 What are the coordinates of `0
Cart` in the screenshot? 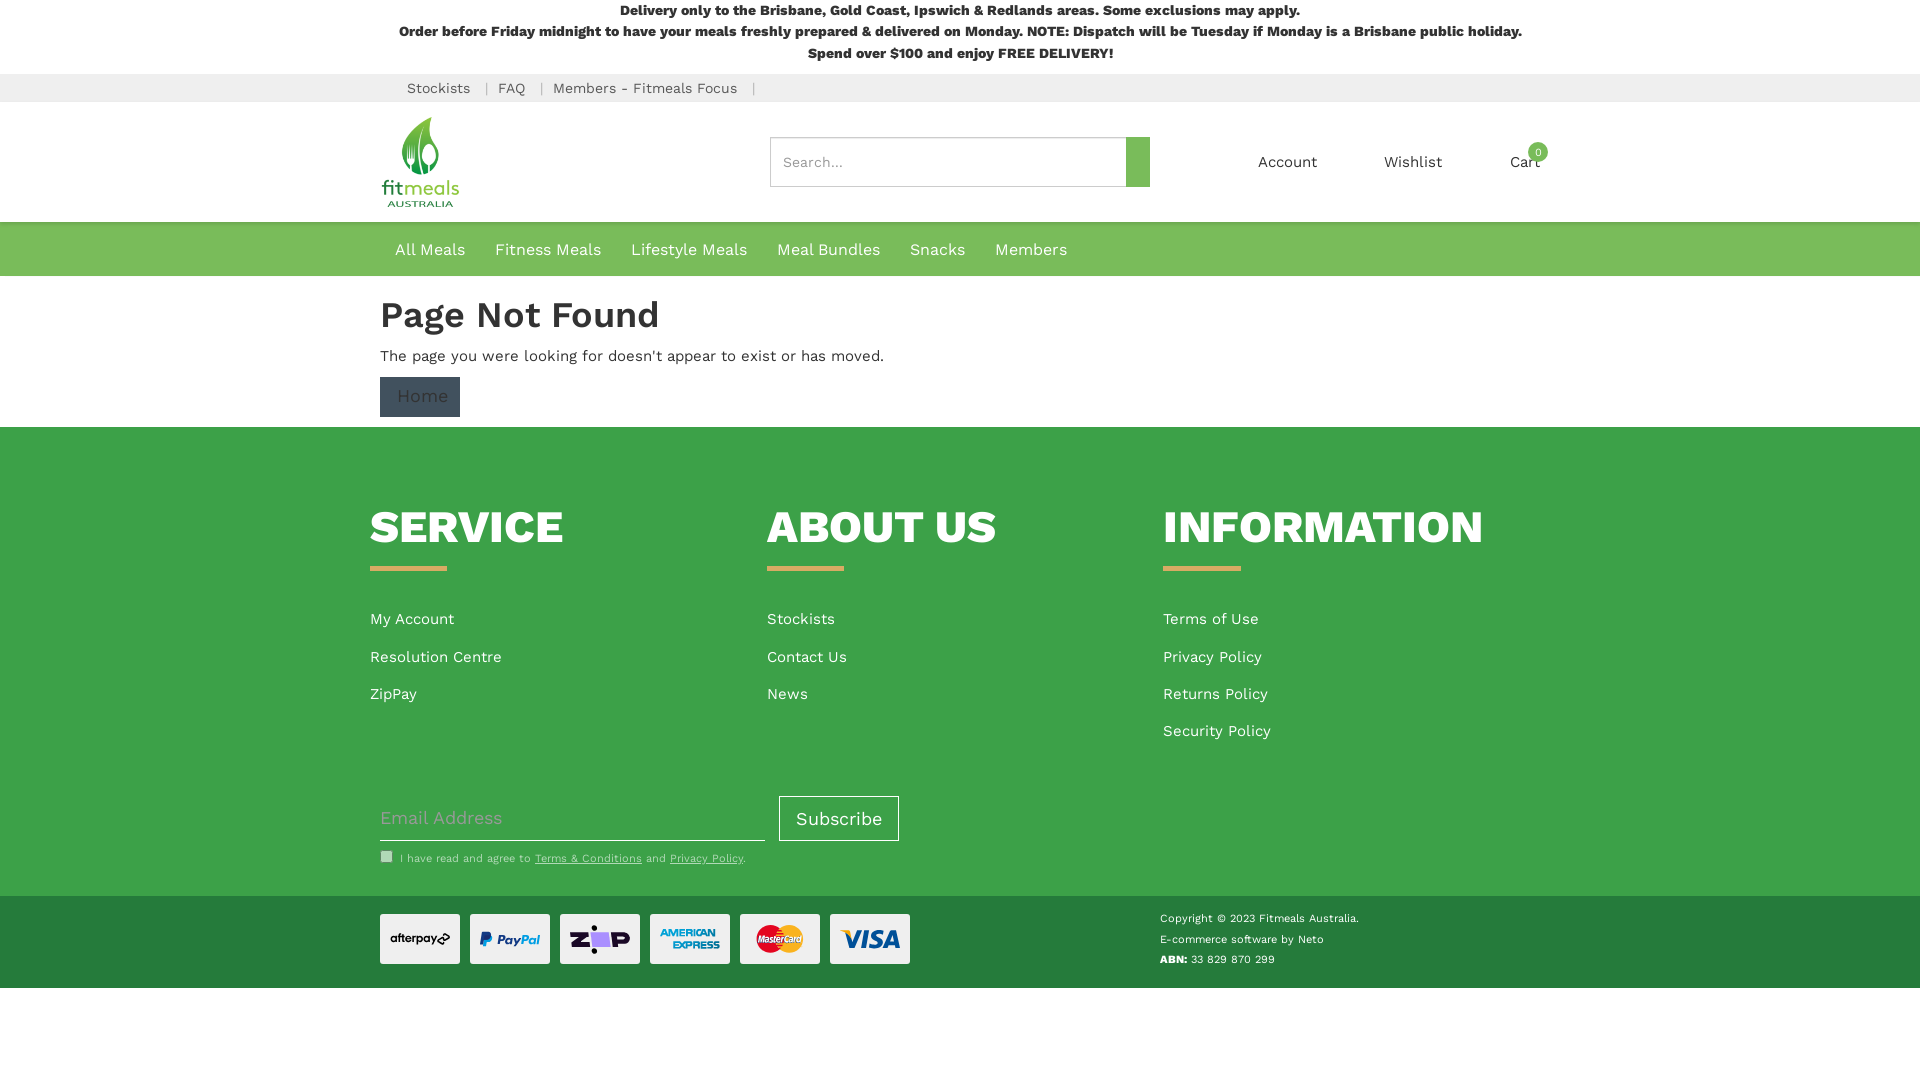 It's located at (1525, 162).